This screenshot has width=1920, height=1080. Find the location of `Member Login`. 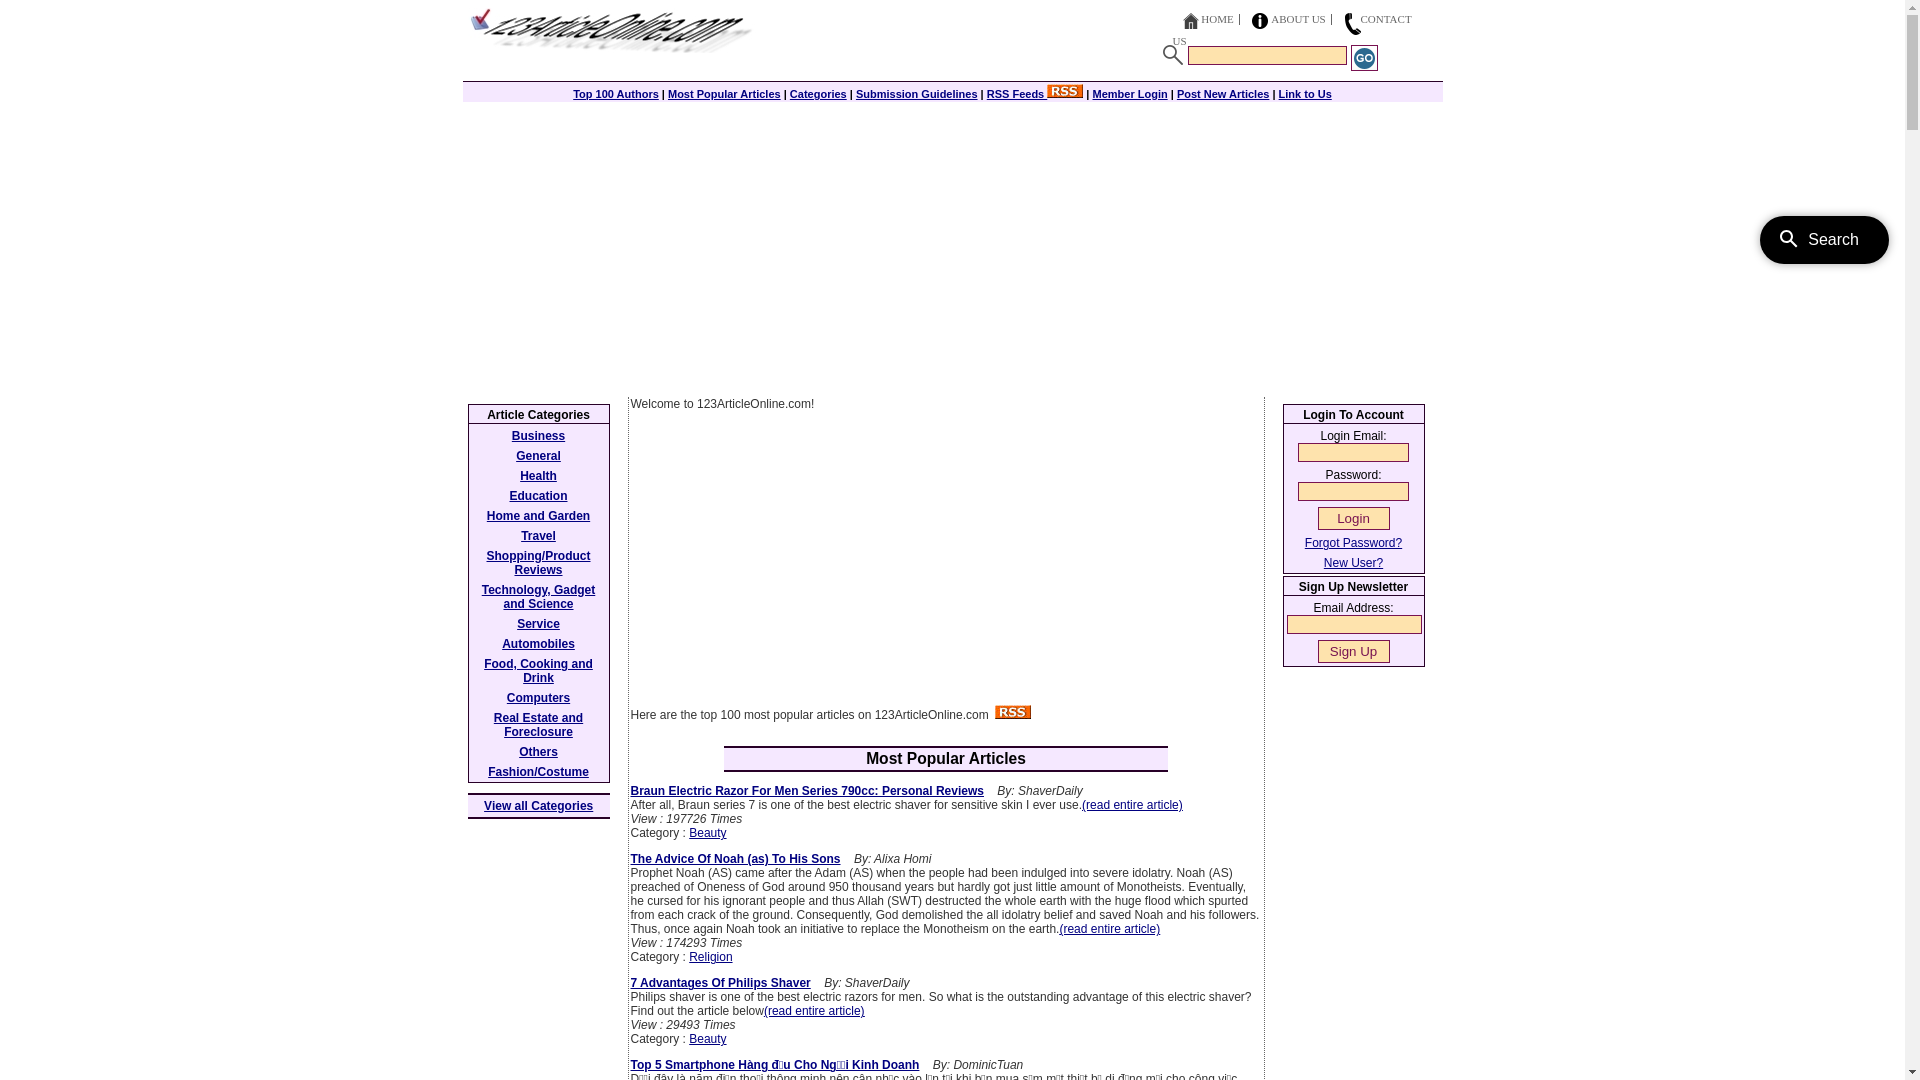

Member Login is located at coordinates (1130, 94).